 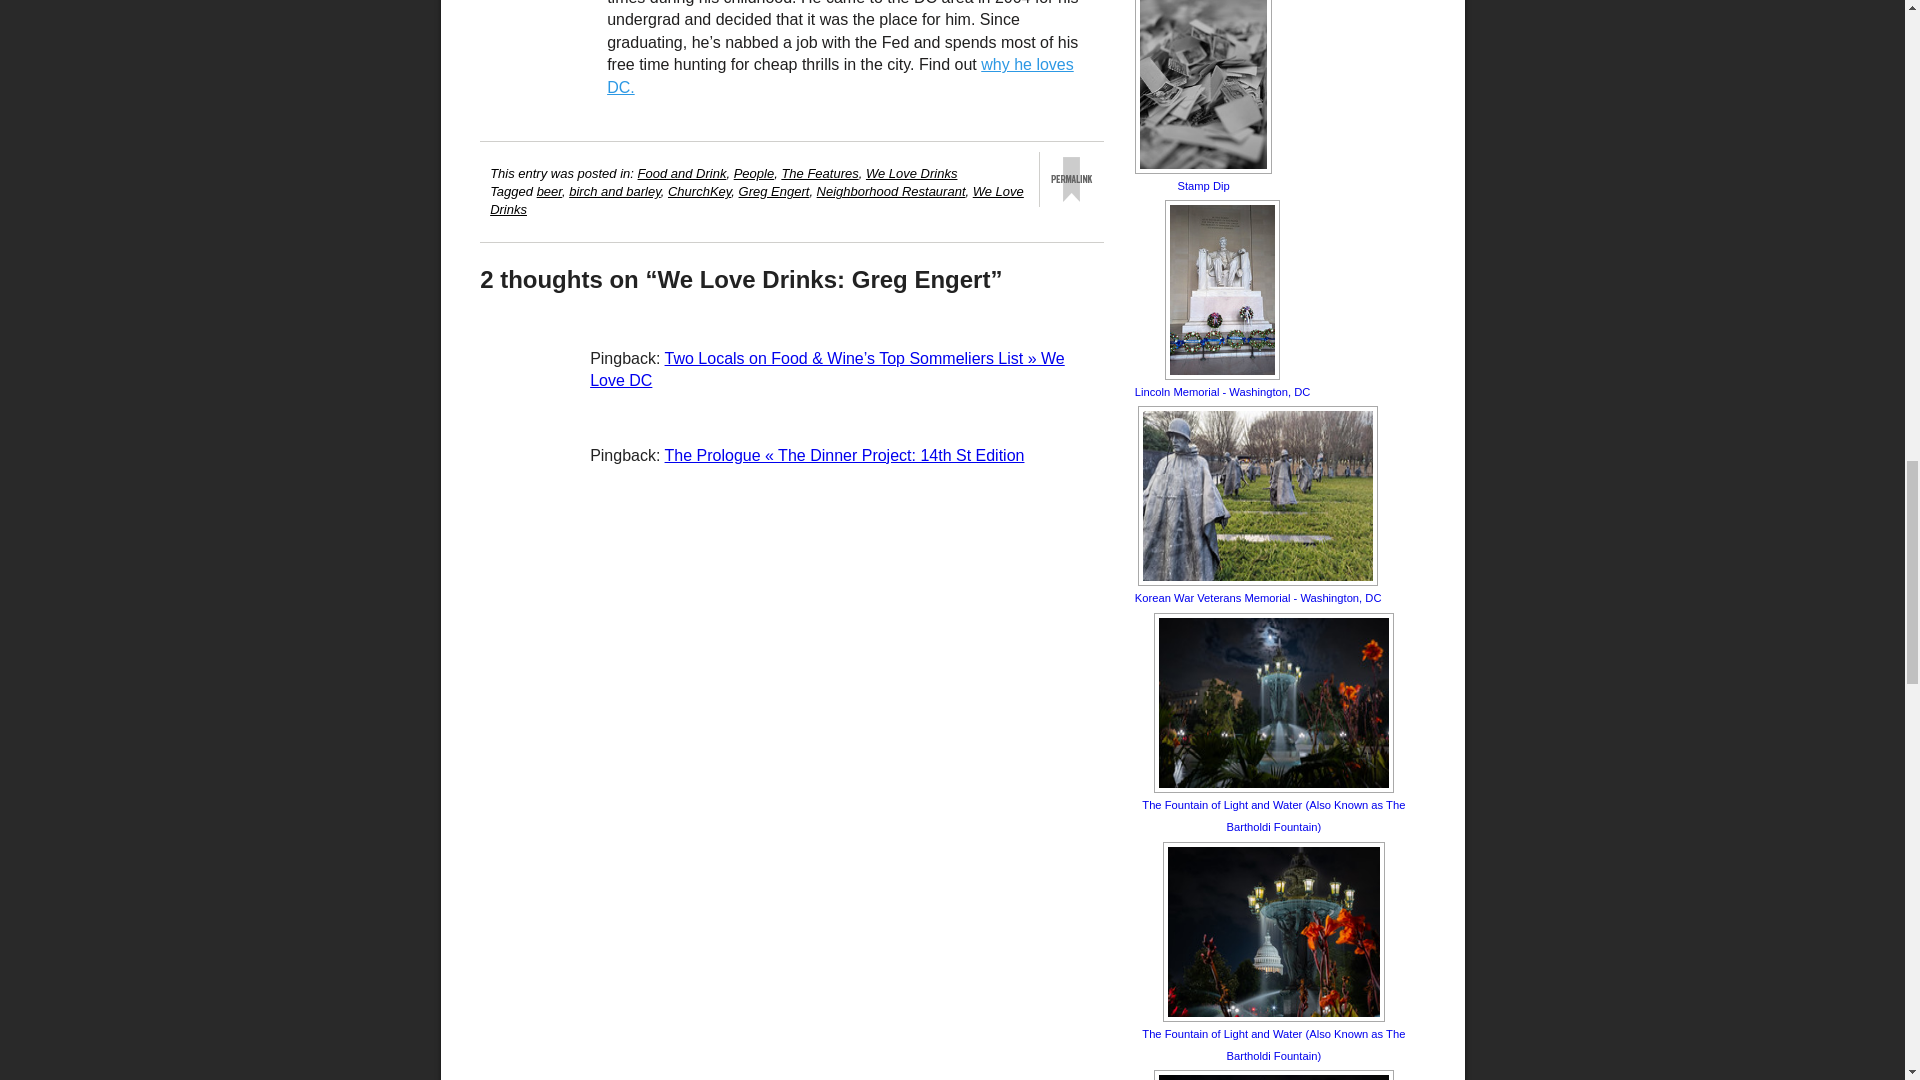 I want to click on People, so click(x=753, y=174).